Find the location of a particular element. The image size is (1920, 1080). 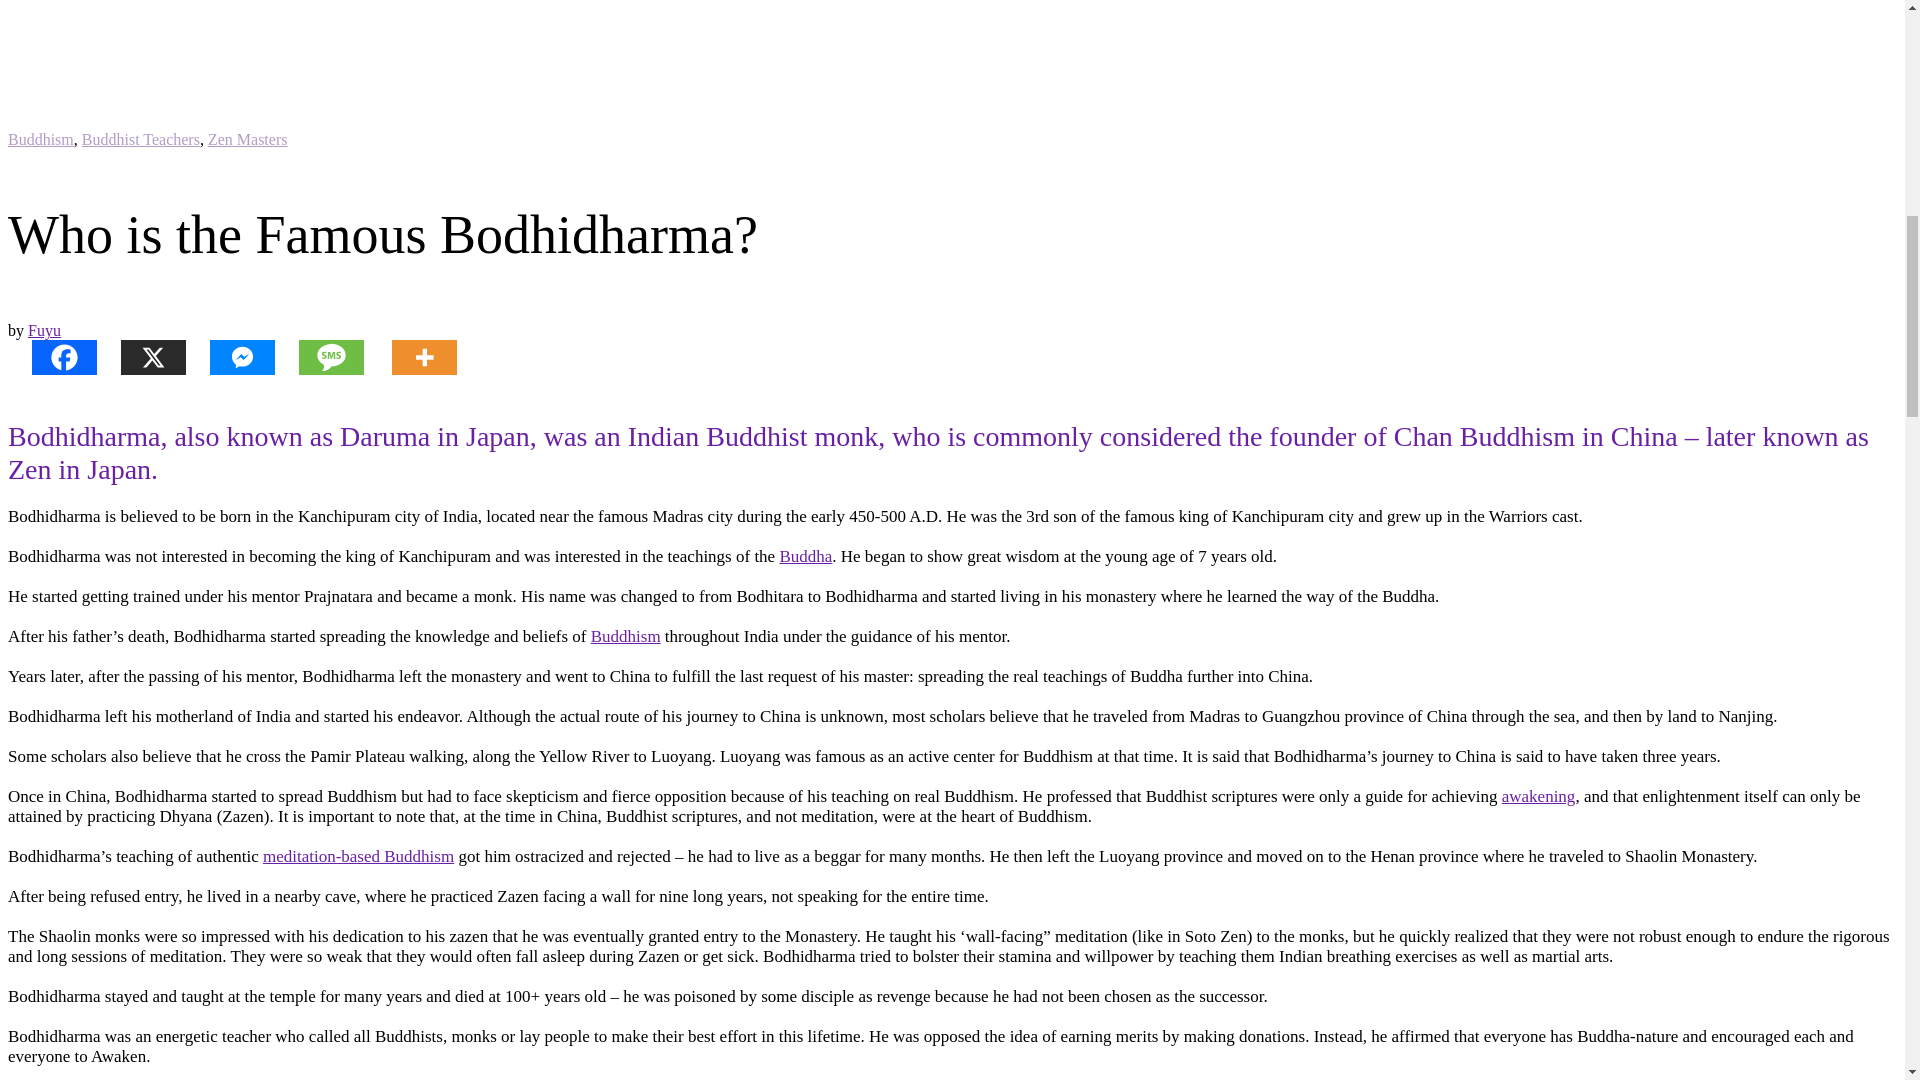

How to practice Zen meditation? is located at coordinates (358, 856).